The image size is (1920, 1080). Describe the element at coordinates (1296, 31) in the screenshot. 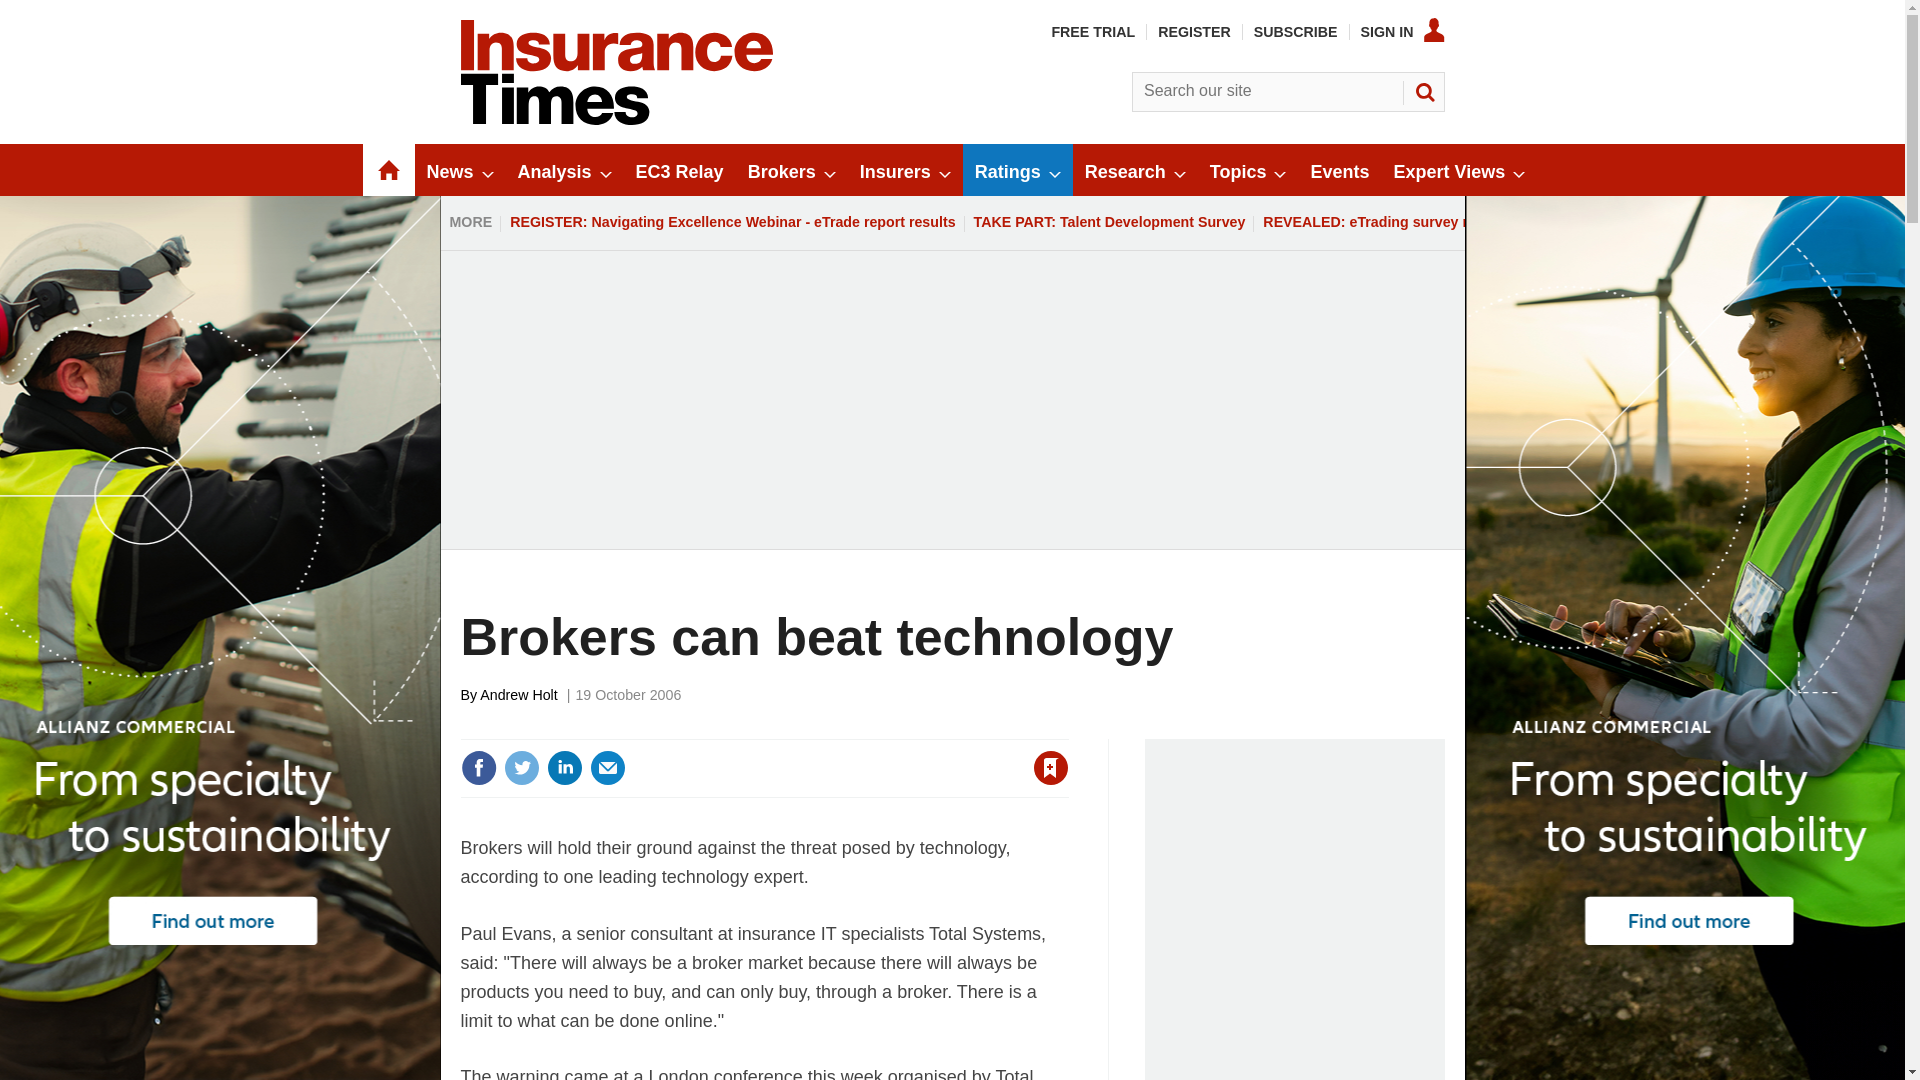

I see `SUBSCRIBE` at that location.